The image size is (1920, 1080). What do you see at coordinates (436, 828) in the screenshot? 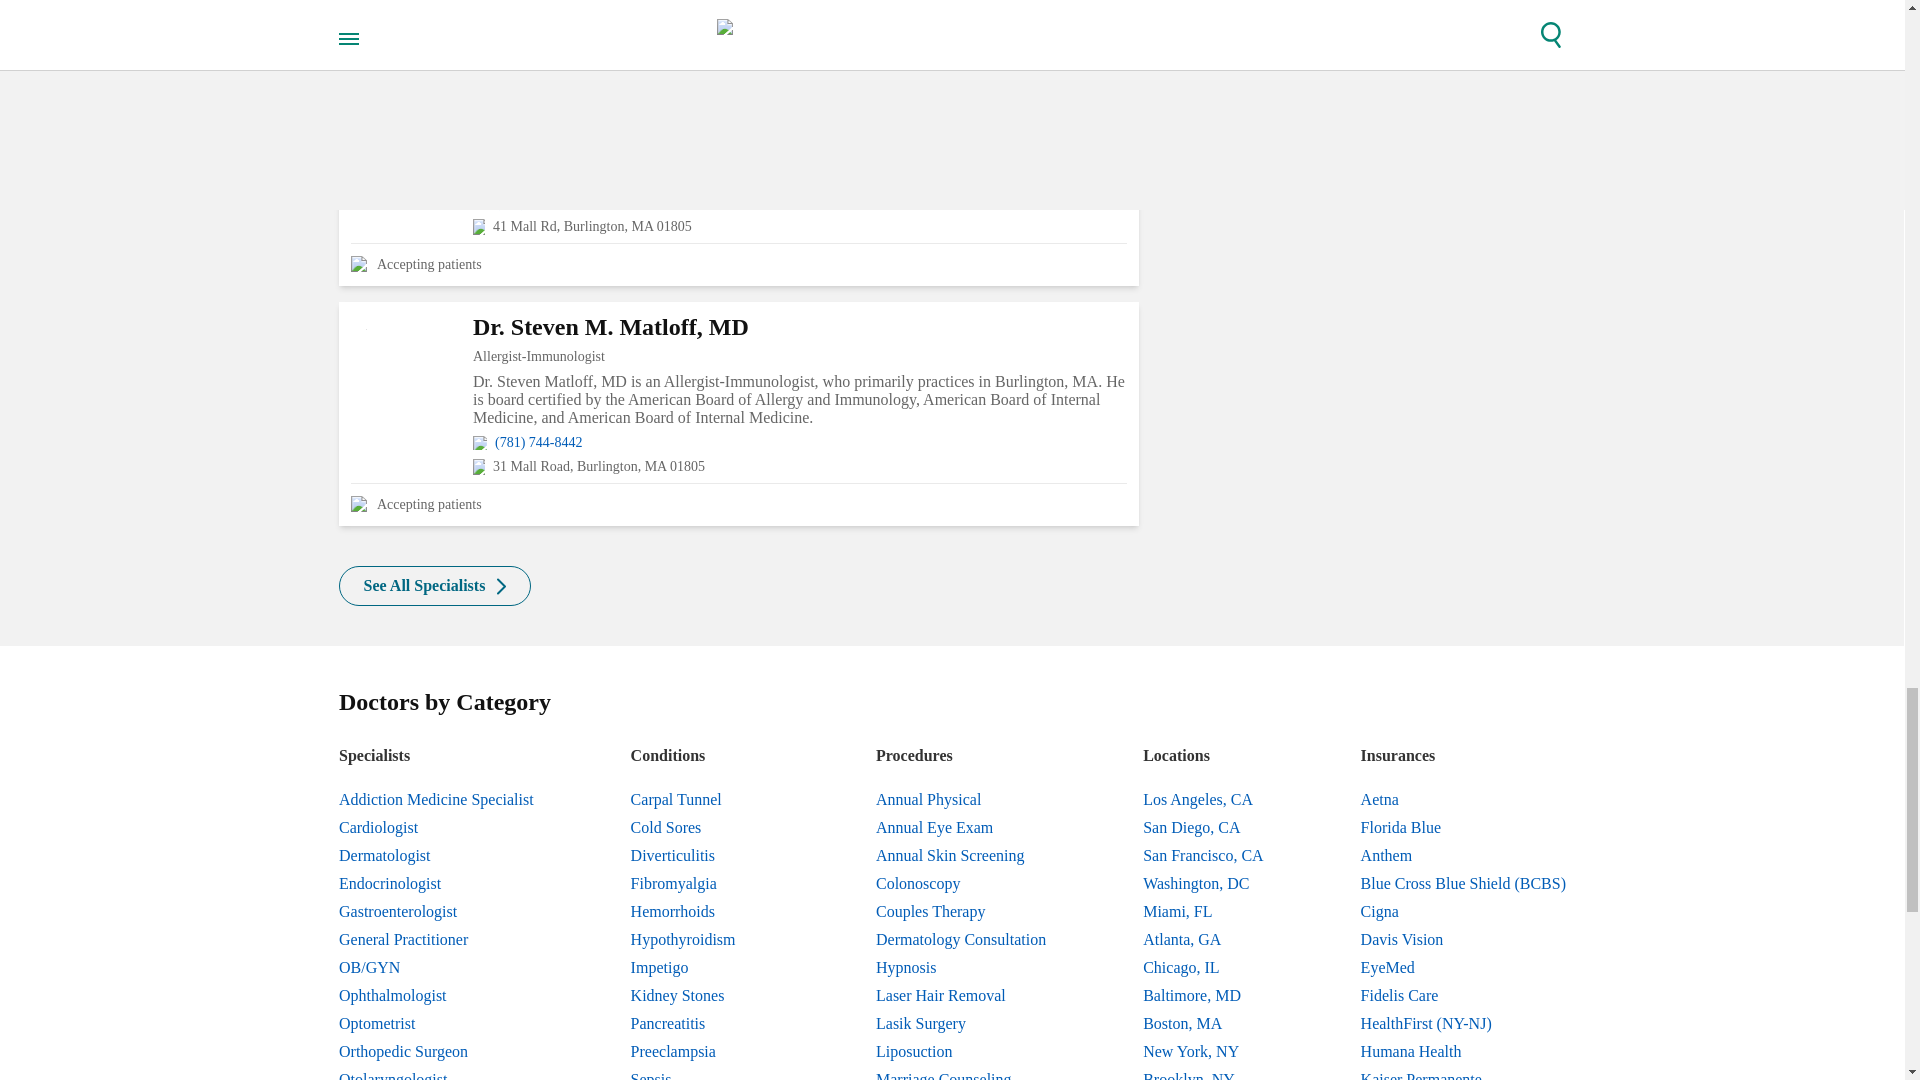
I see `Cardiologist` at bounding box center [436, 828].